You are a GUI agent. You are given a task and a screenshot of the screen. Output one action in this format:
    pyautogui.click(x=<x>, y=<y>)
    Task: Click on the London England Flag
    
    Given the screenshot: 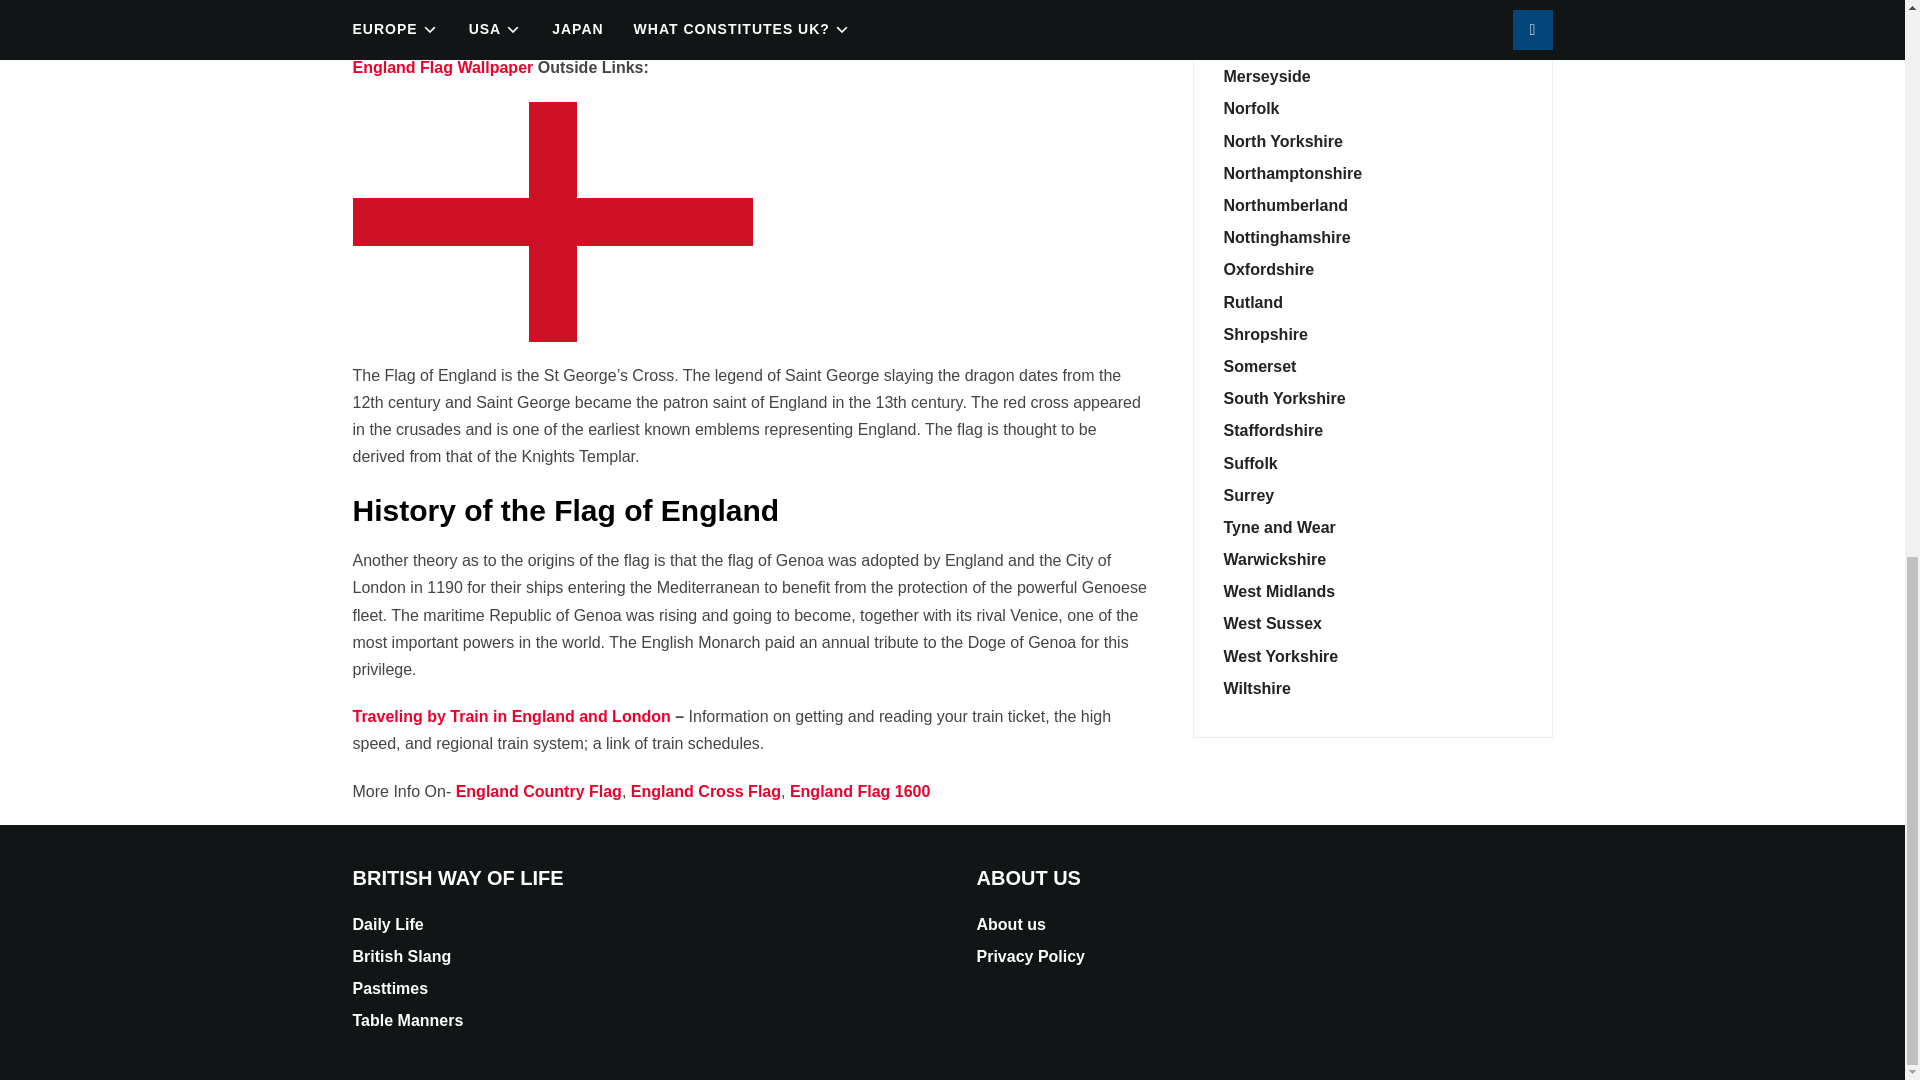 What is the action you would take?
    pyautogui.click(x=770, y=40)
    